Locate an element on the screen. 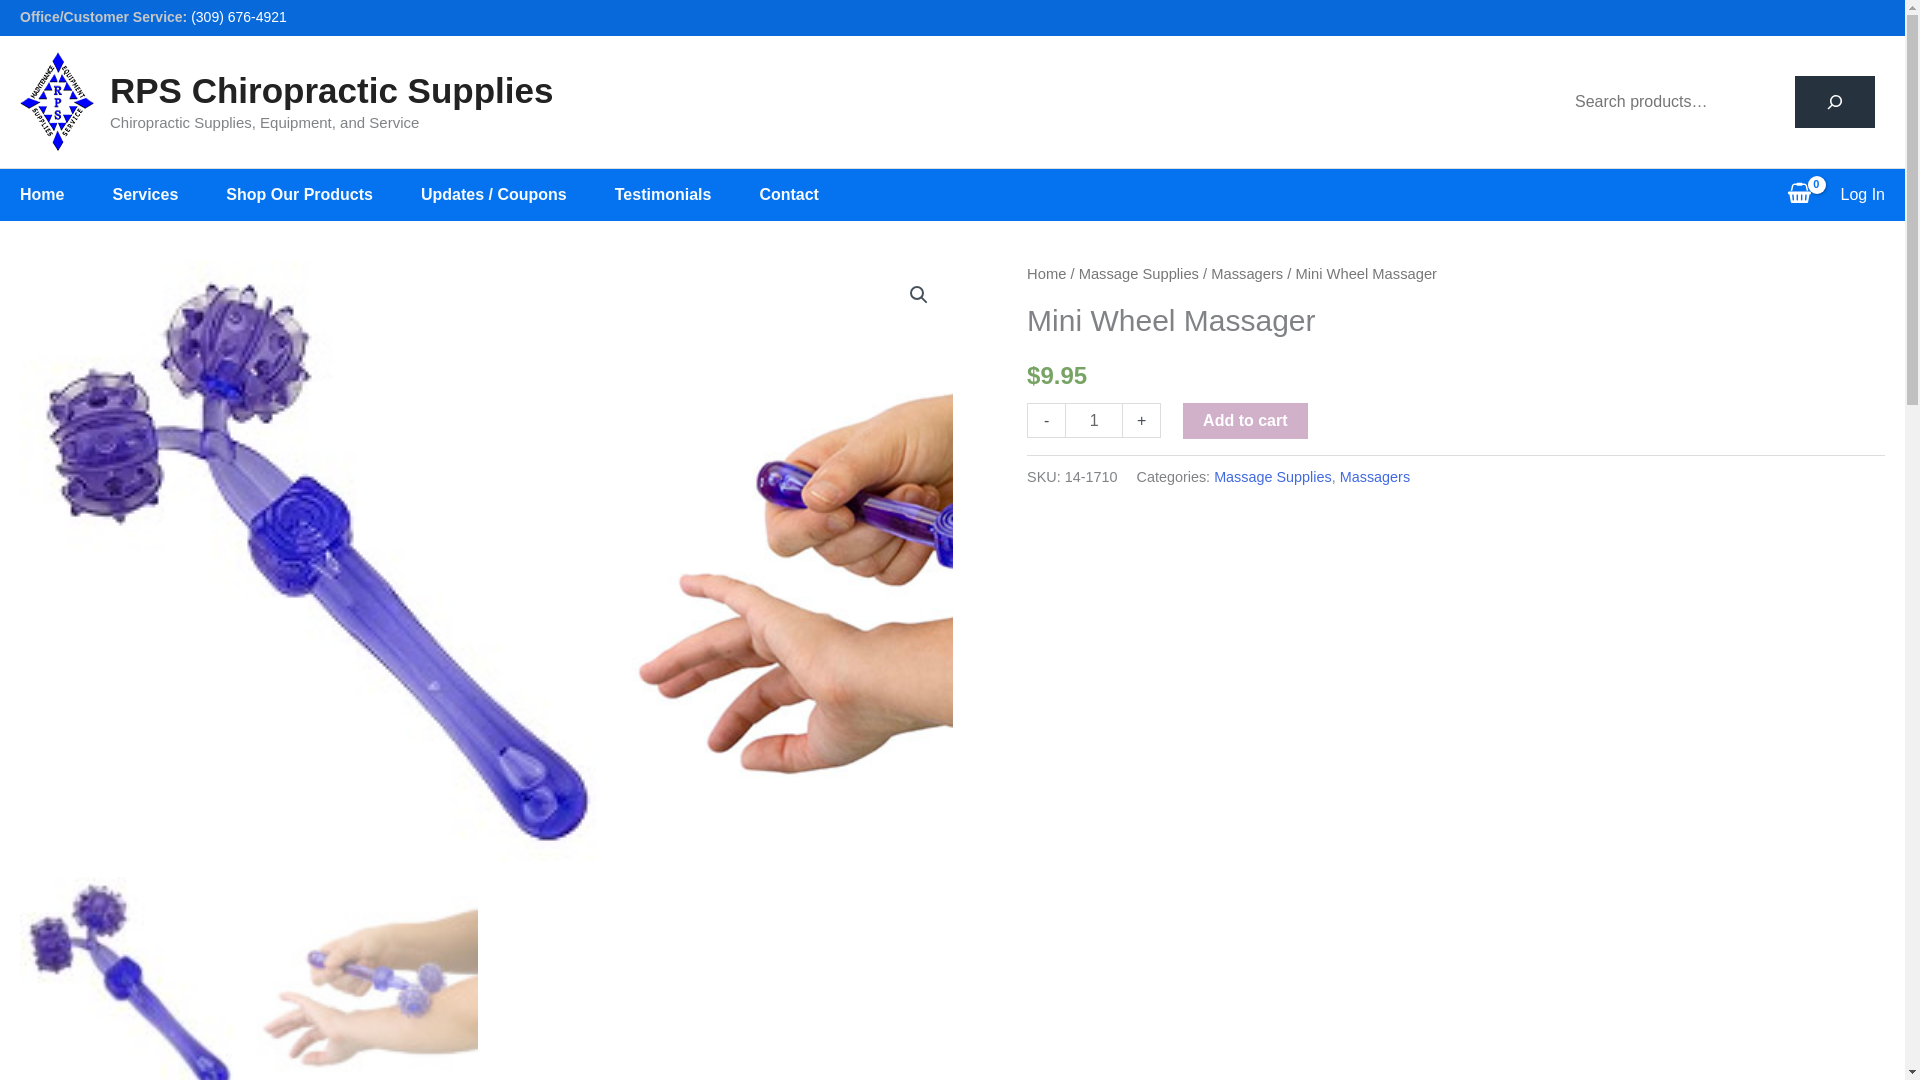 This screenshot has width=1920, height=1080. Testimonials is located at coordinates (687, 194).